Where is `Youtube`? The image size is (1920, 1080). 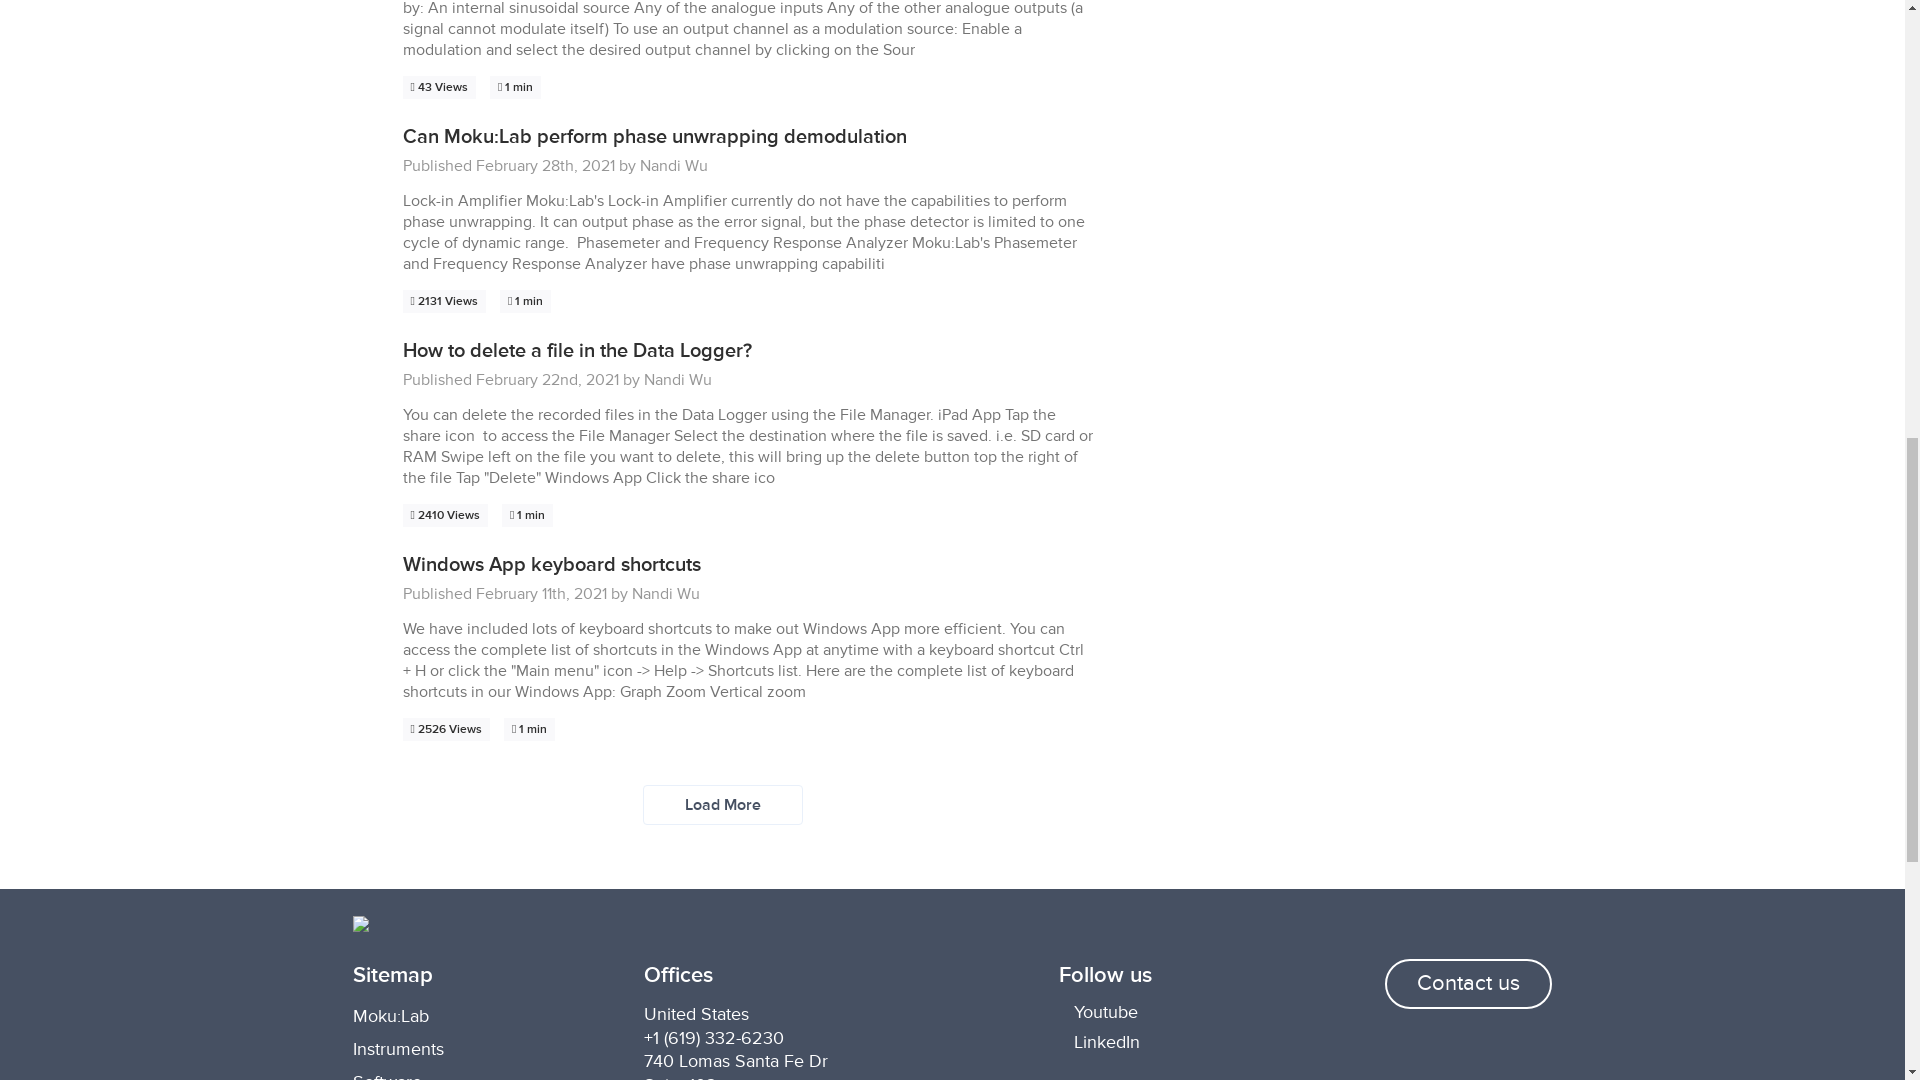 Youtube is located at coordinates (1190, 1012).